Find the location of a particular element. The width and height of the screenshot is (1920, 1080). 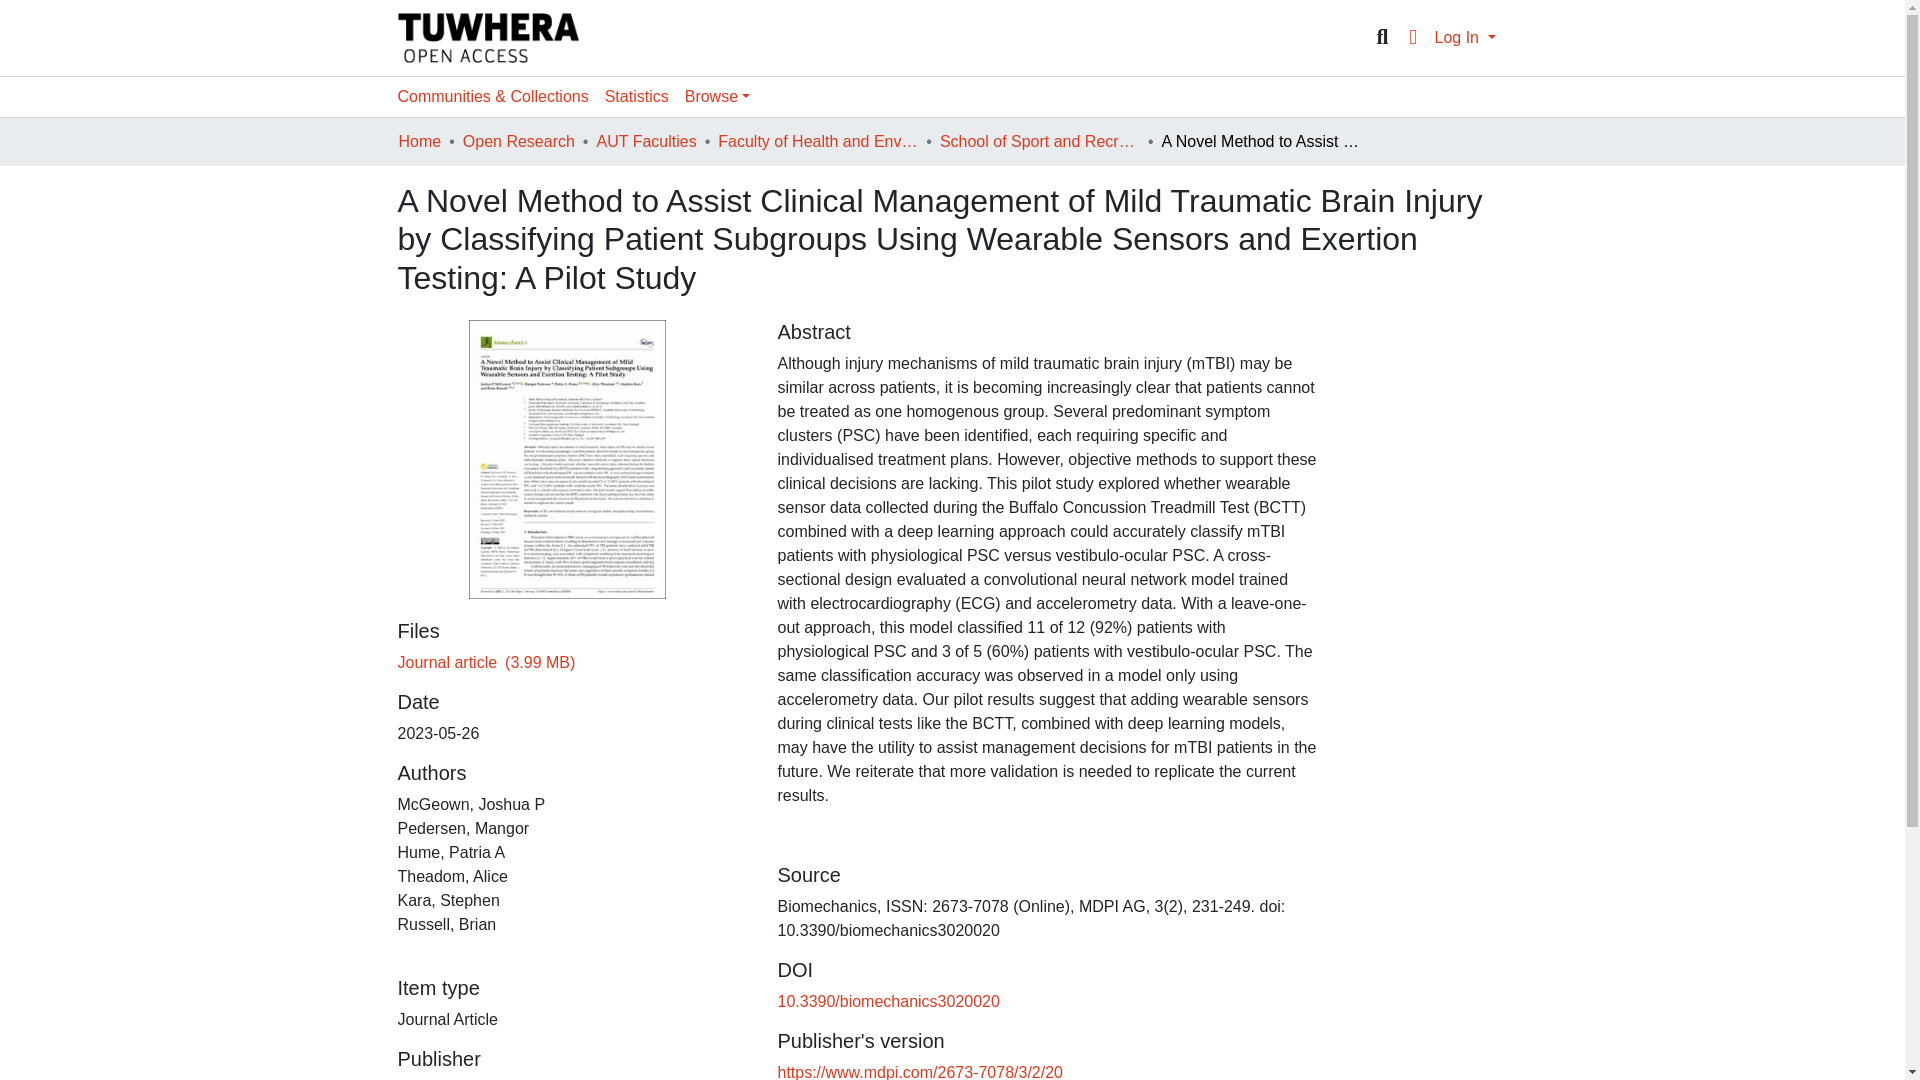

Search is located at coordinates (1382, 37).